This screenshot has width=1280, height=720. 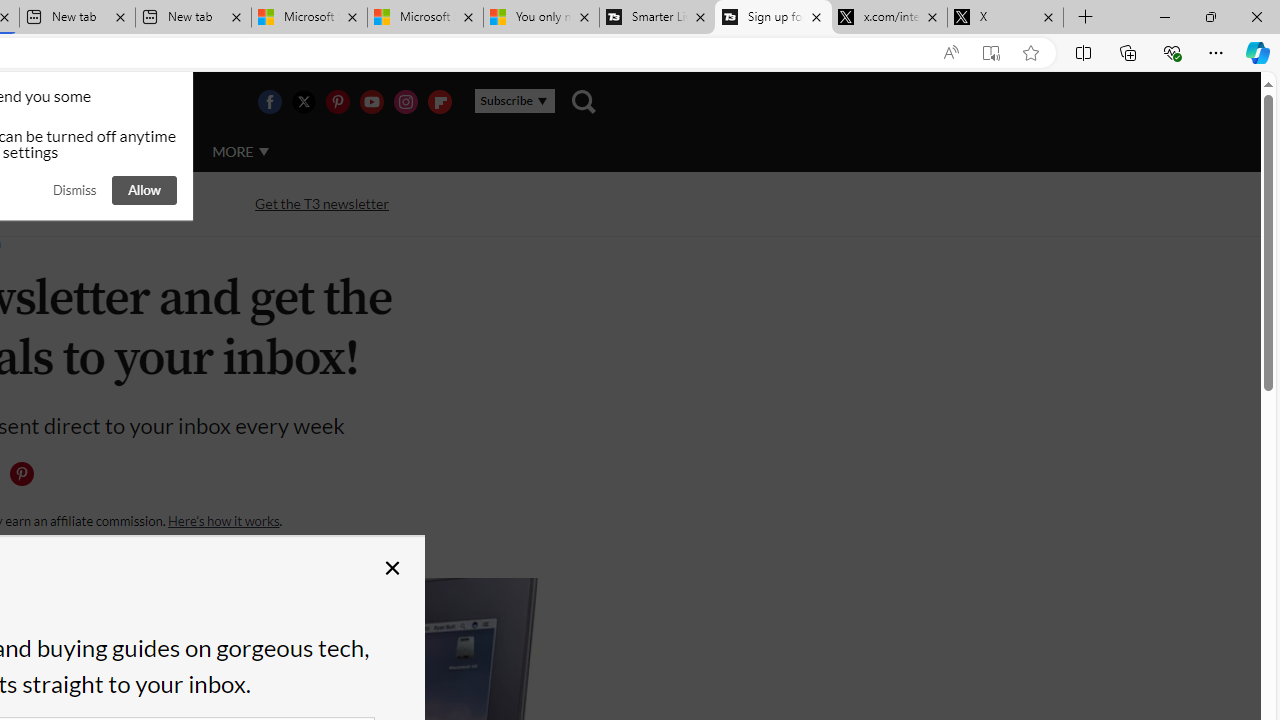 I want to click on Class: icon-svg, so click(x=21, y=474).